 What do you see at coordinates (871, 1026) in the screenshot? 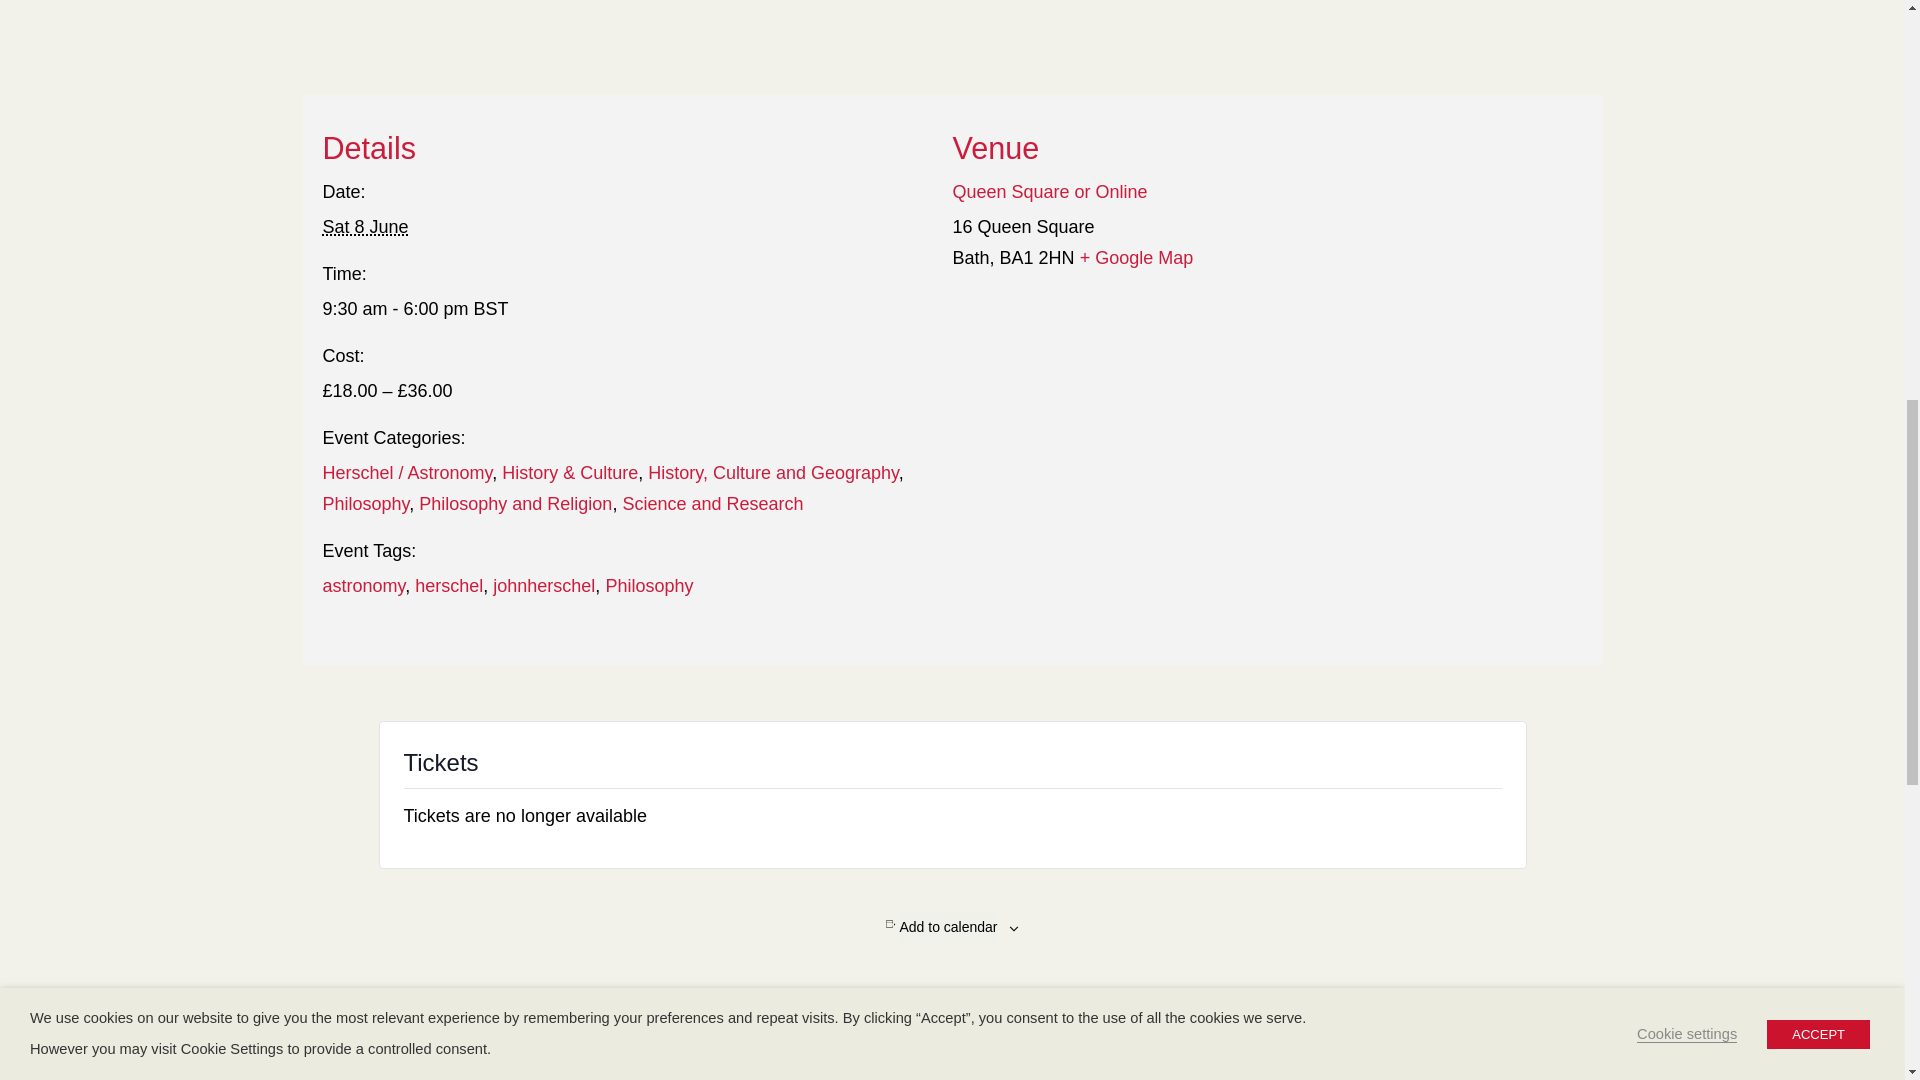
I see `Share this` at bounding box center [871, 1026].